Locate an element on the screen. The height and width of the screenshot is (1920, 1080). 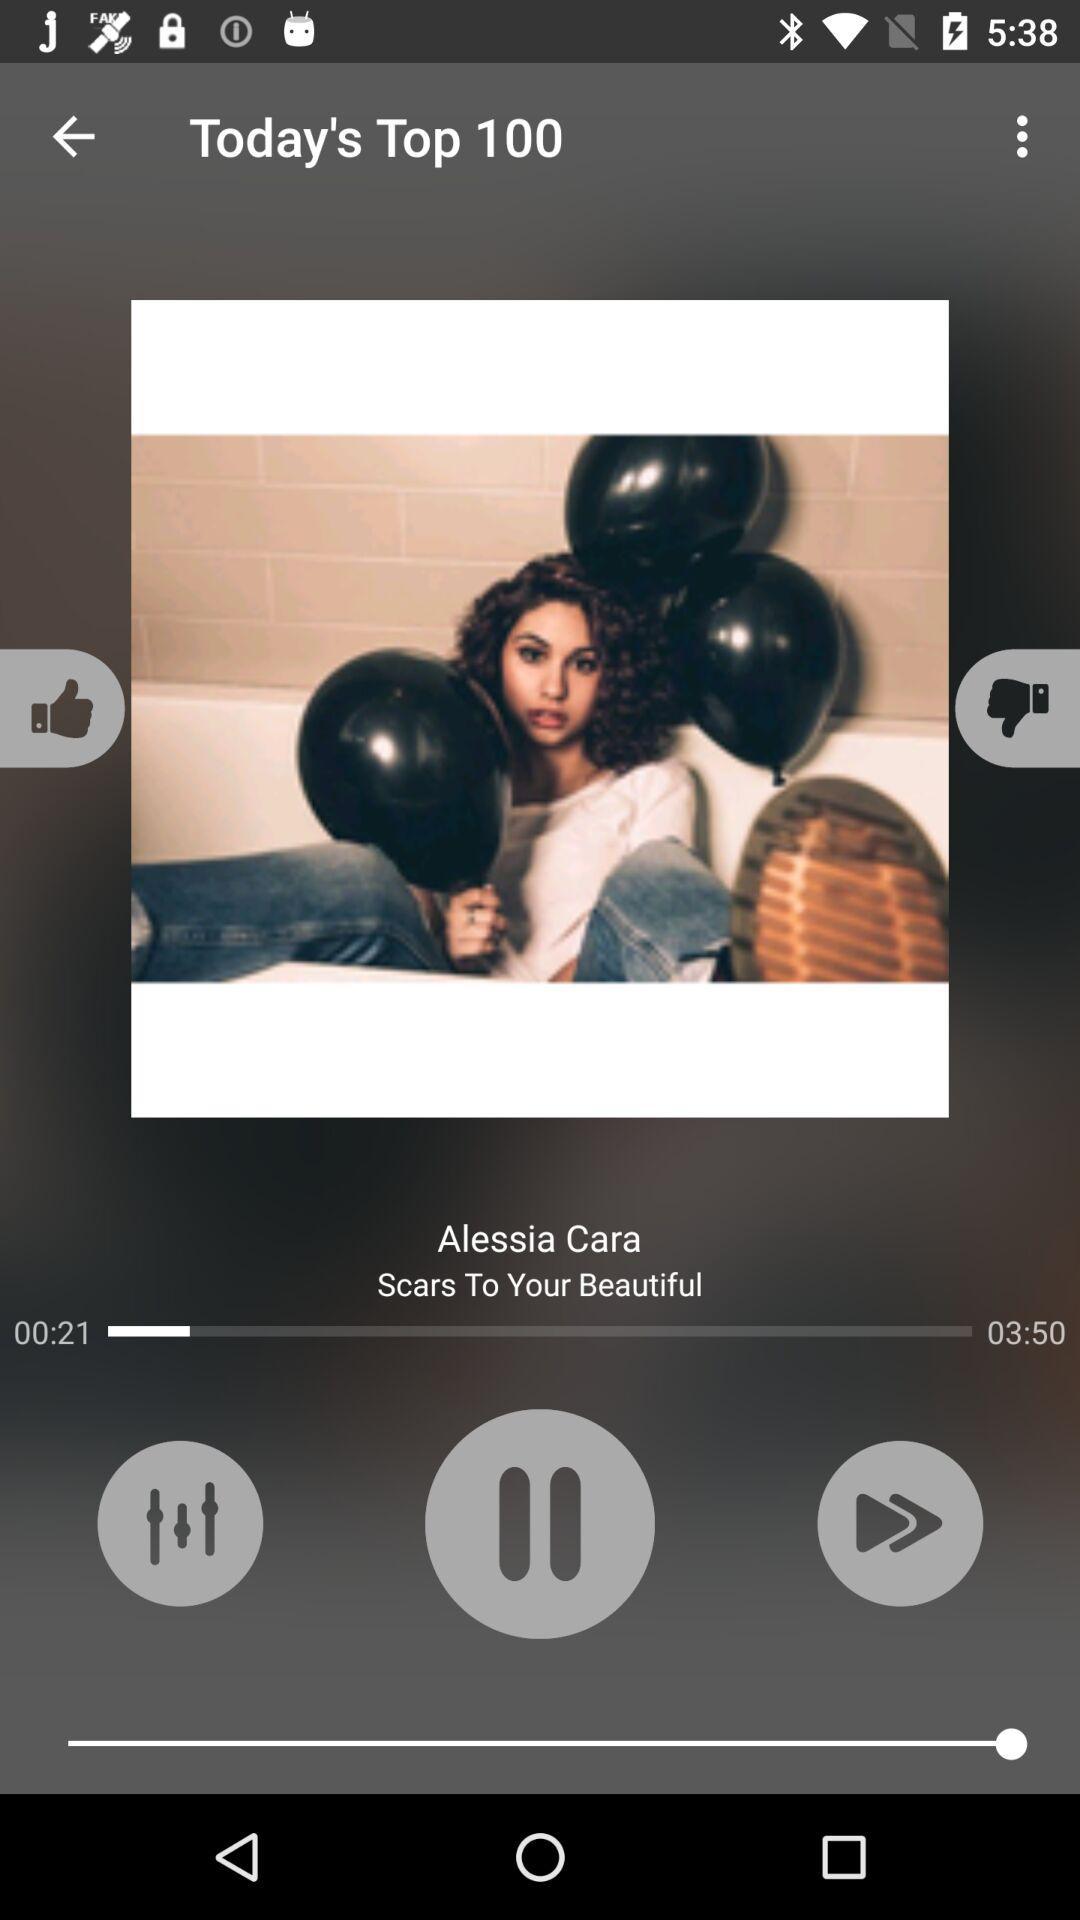
choose the icon below the 03:50 item is located at coordinates (900, 1523).